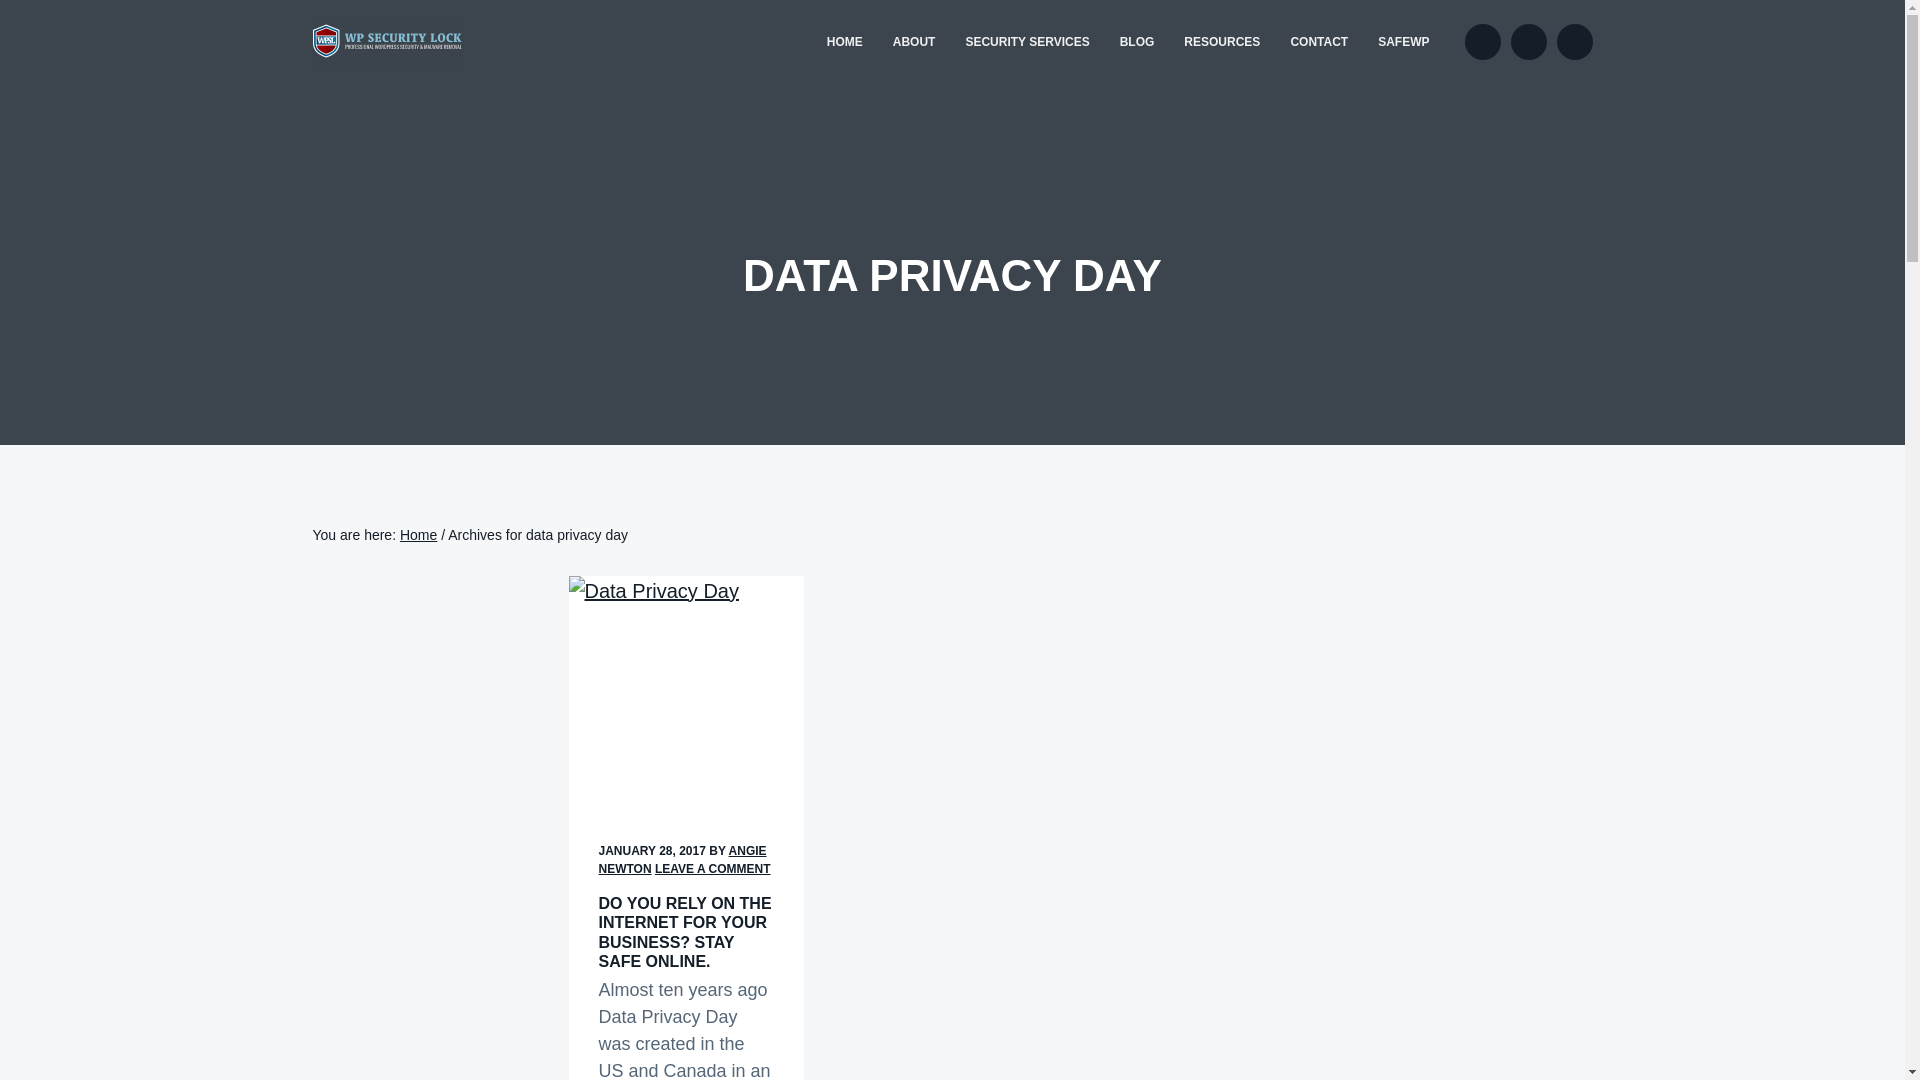 The image size is (1920, 1080). I want to click on CONTACT, so click(1318, 42).